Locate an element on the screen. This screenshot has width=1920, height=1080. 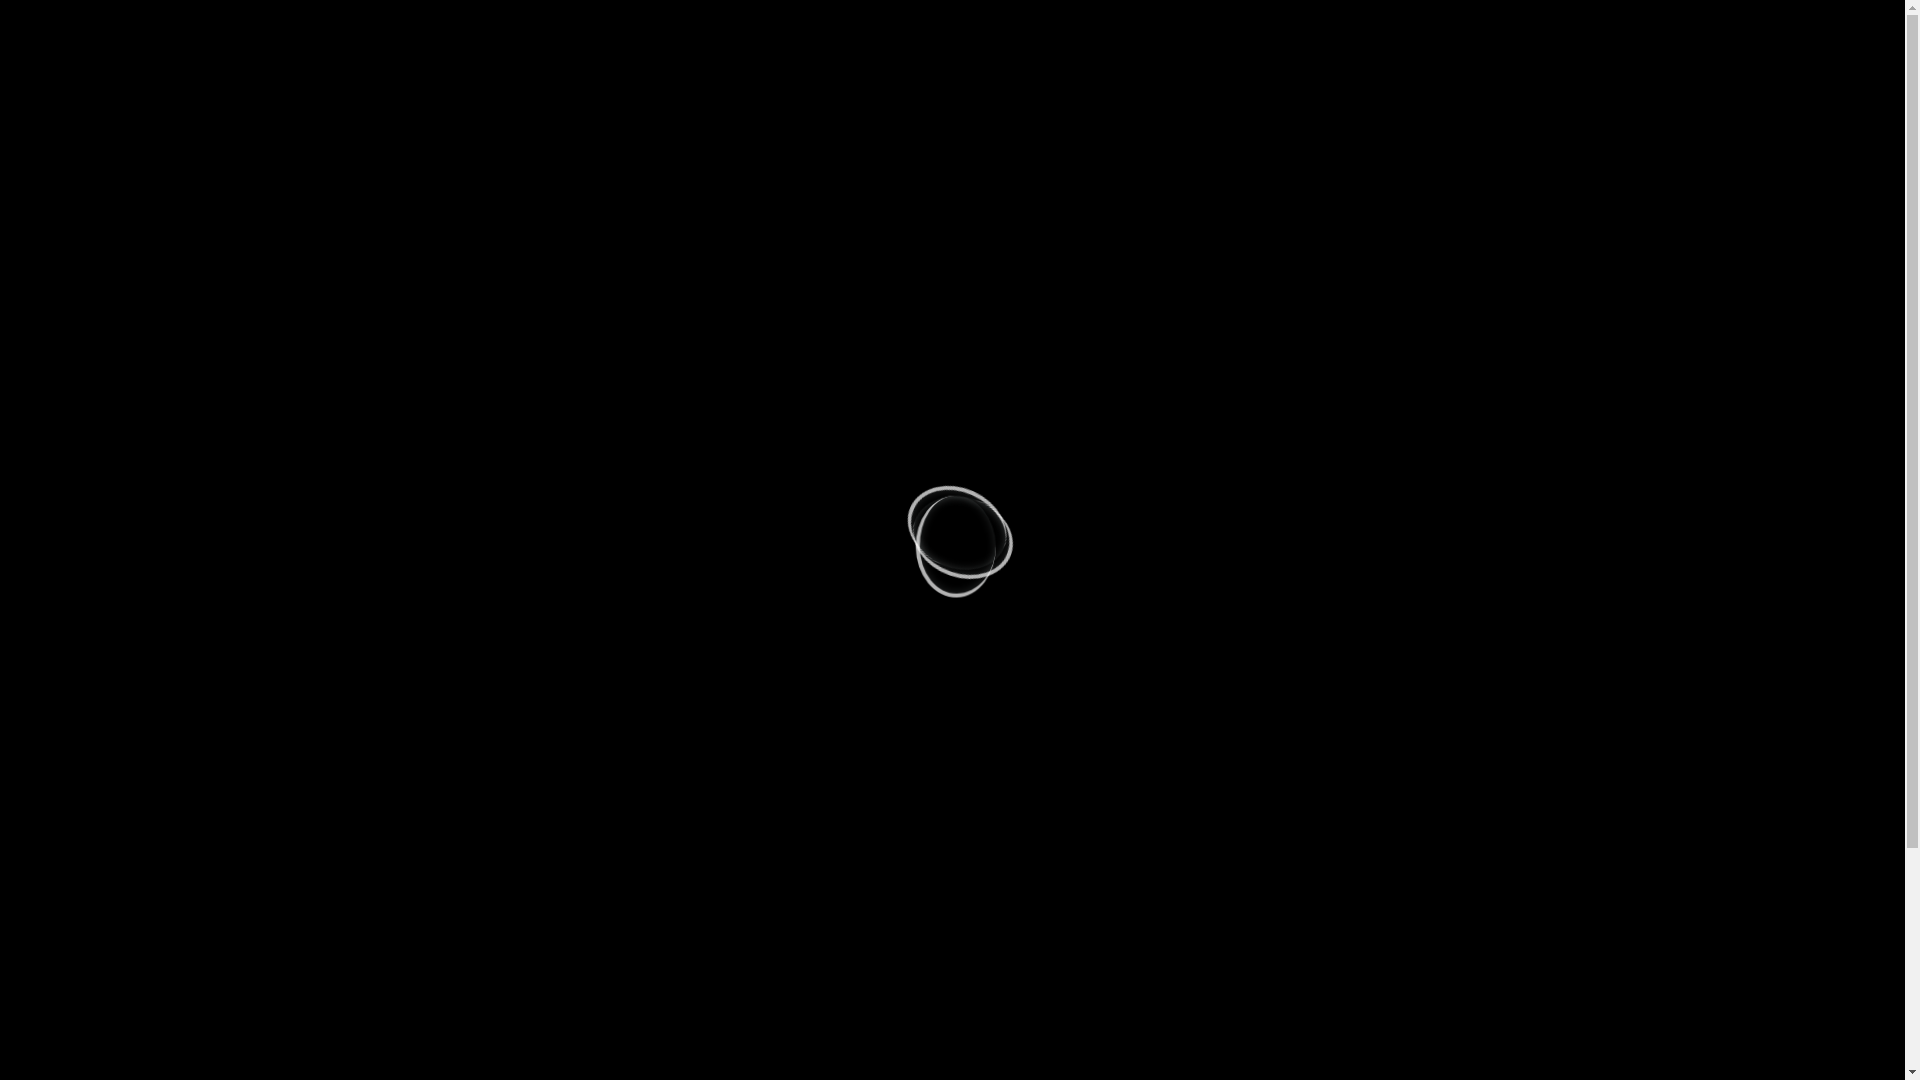
Facebook is located at coordinates (1447, 26).